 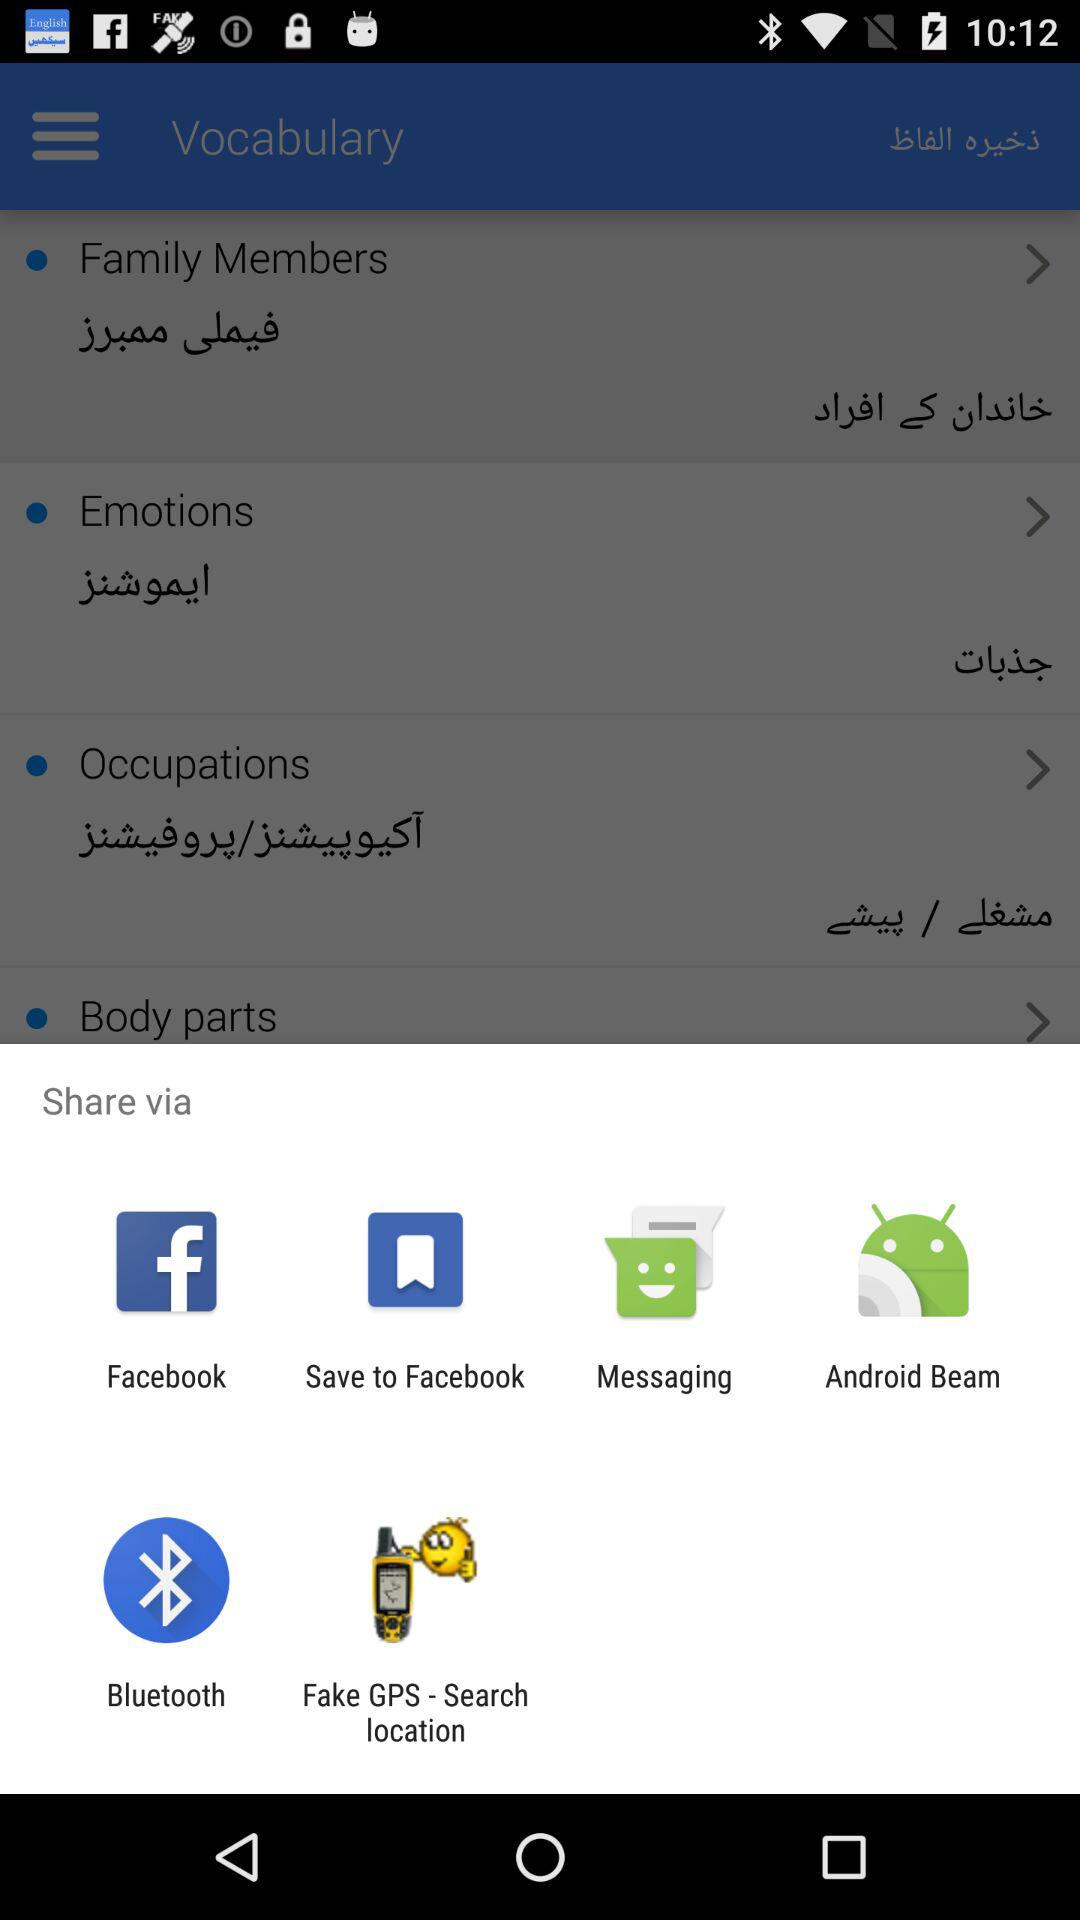 I want to click on choose the icon next to bluetooth item, so click(x=415, y=1712).